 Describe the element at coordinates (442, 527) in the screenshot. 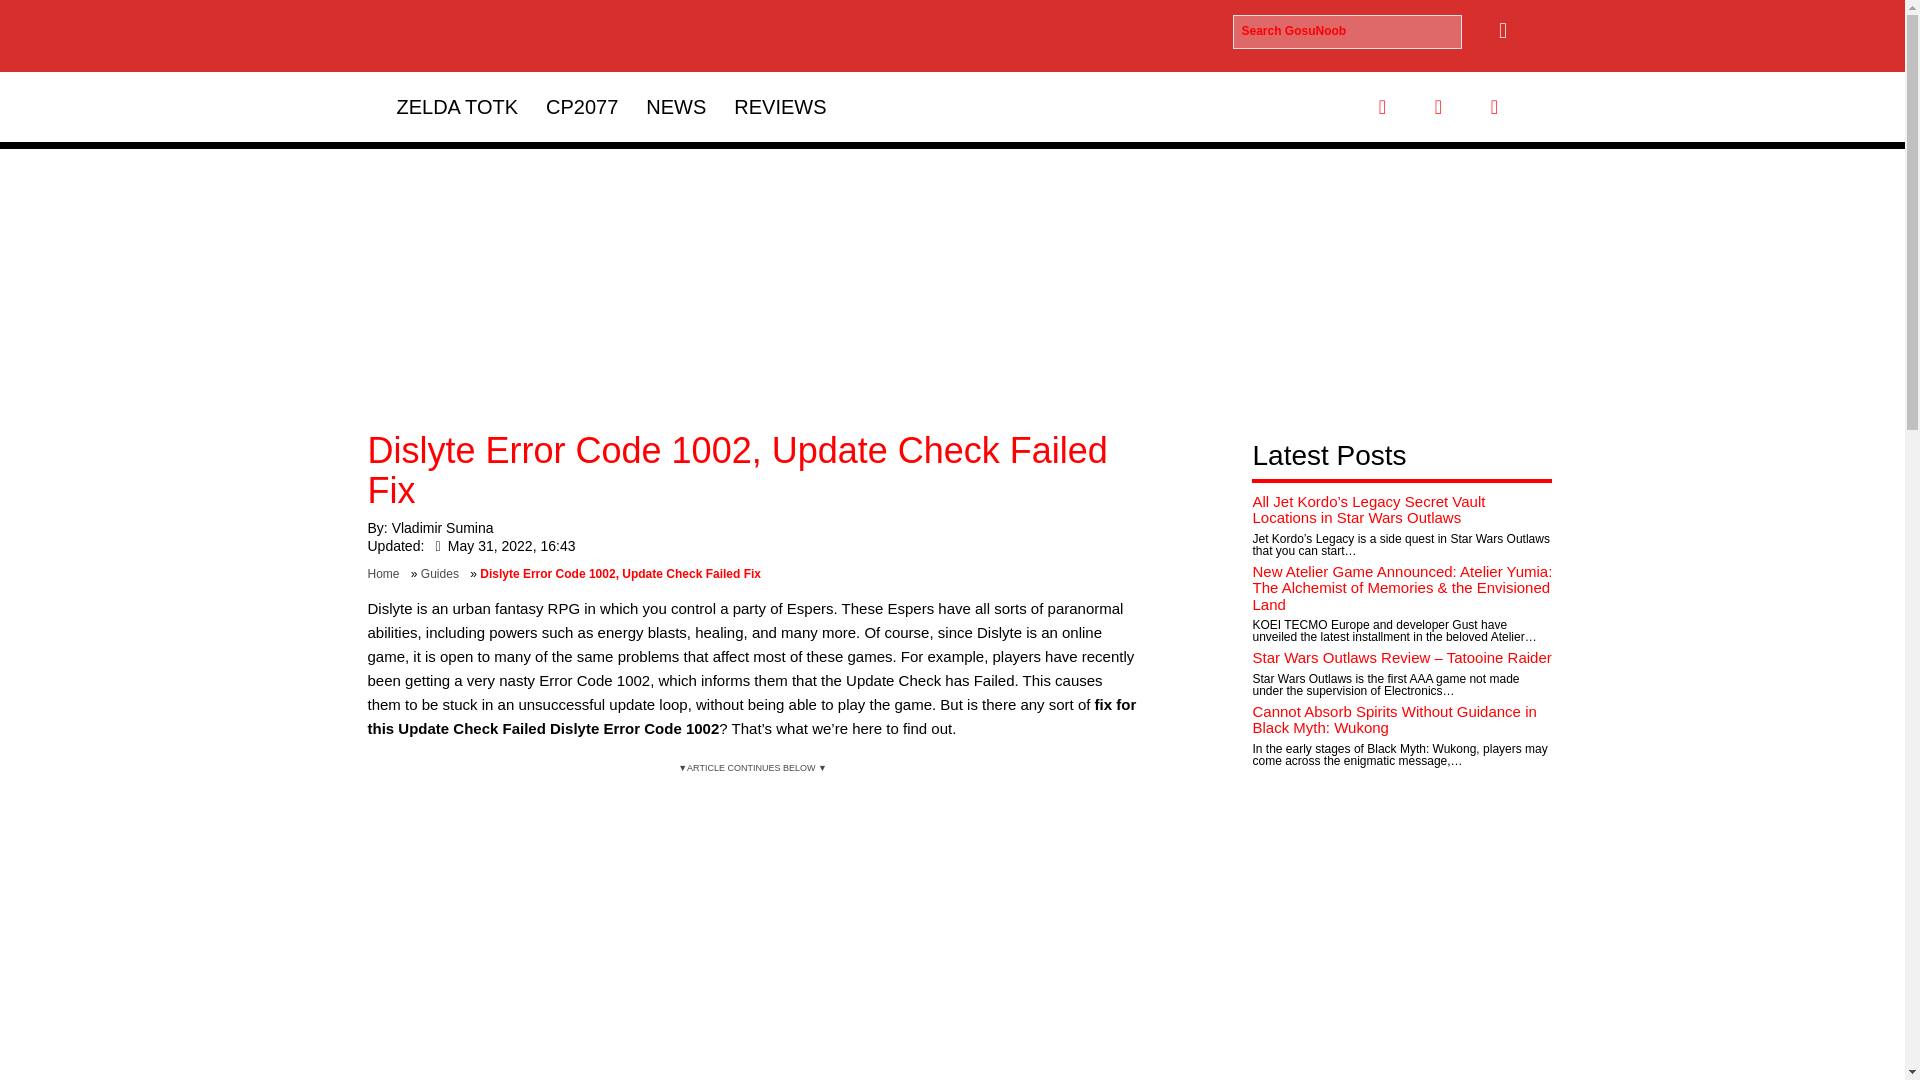

I see `Vladimir Sumina` at that location.